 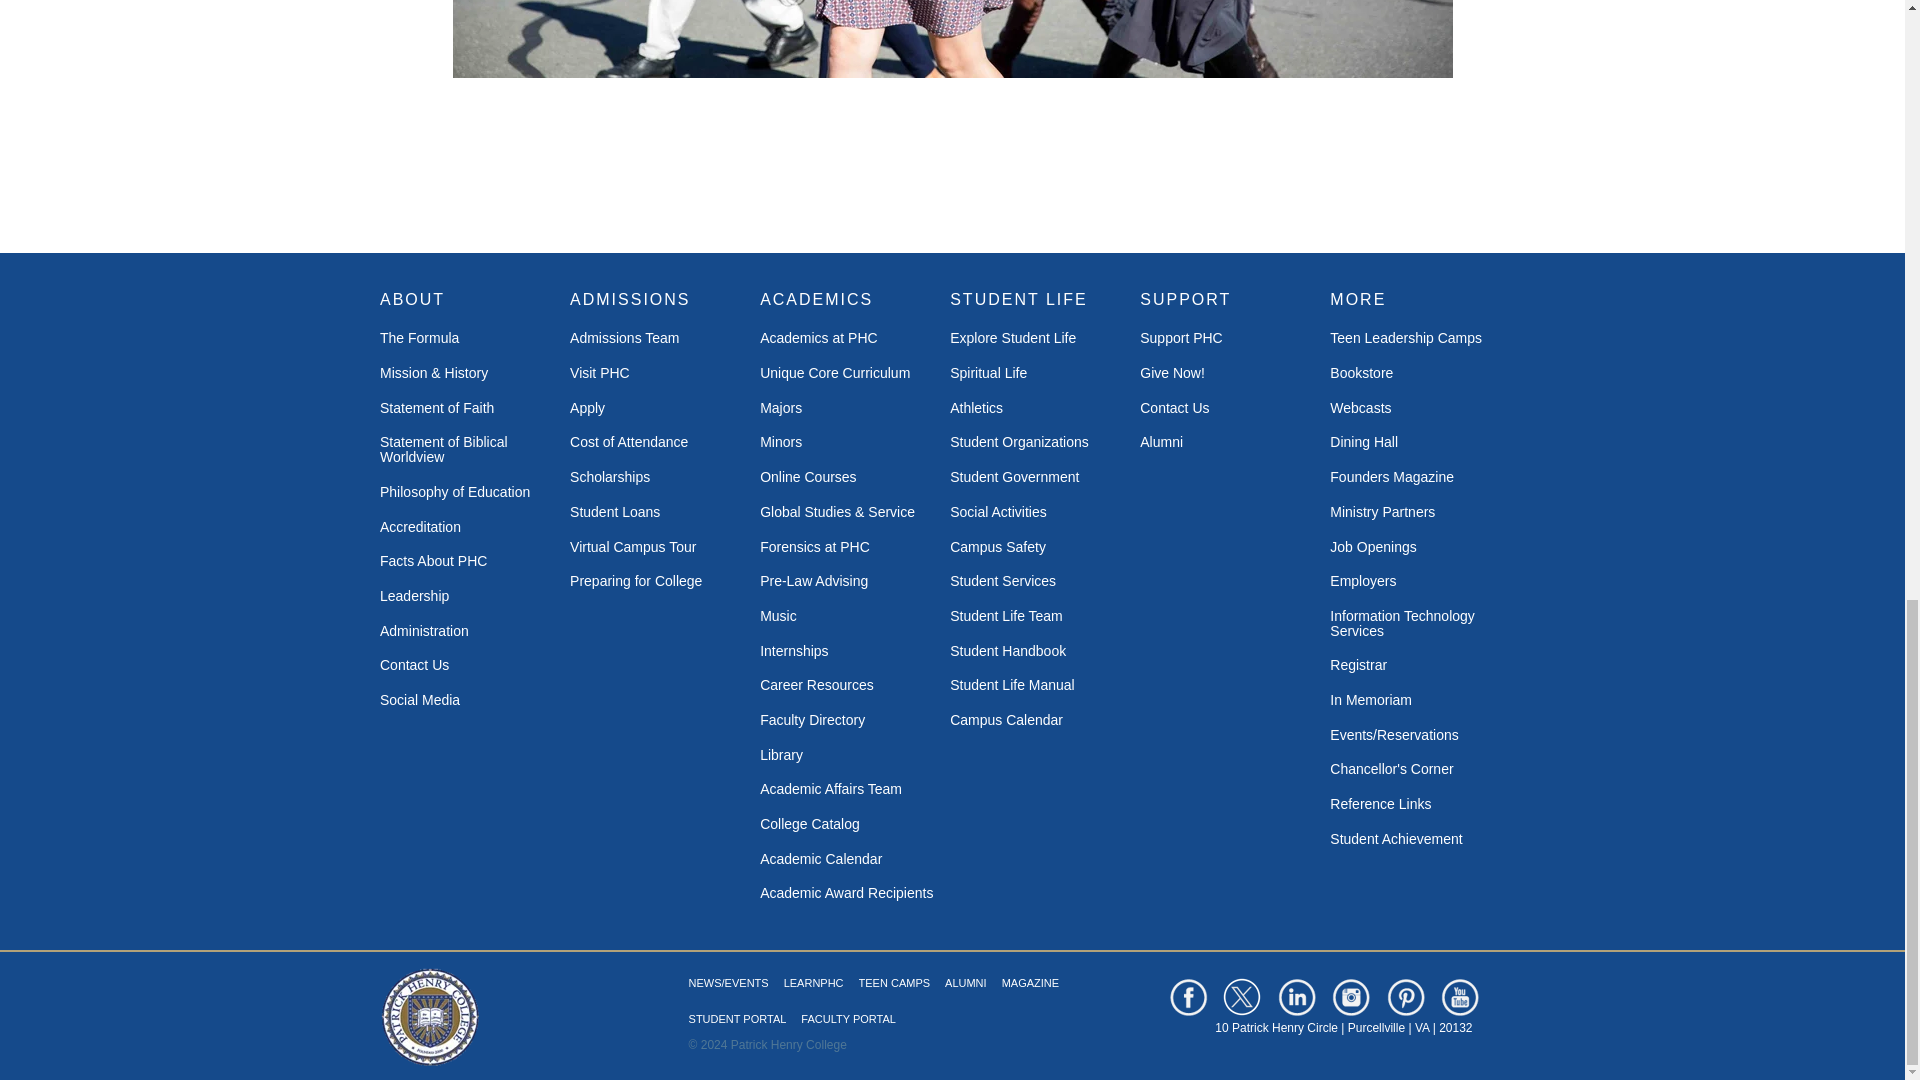 I want to click on PHC Instagram, so click(x=1350, y=997).